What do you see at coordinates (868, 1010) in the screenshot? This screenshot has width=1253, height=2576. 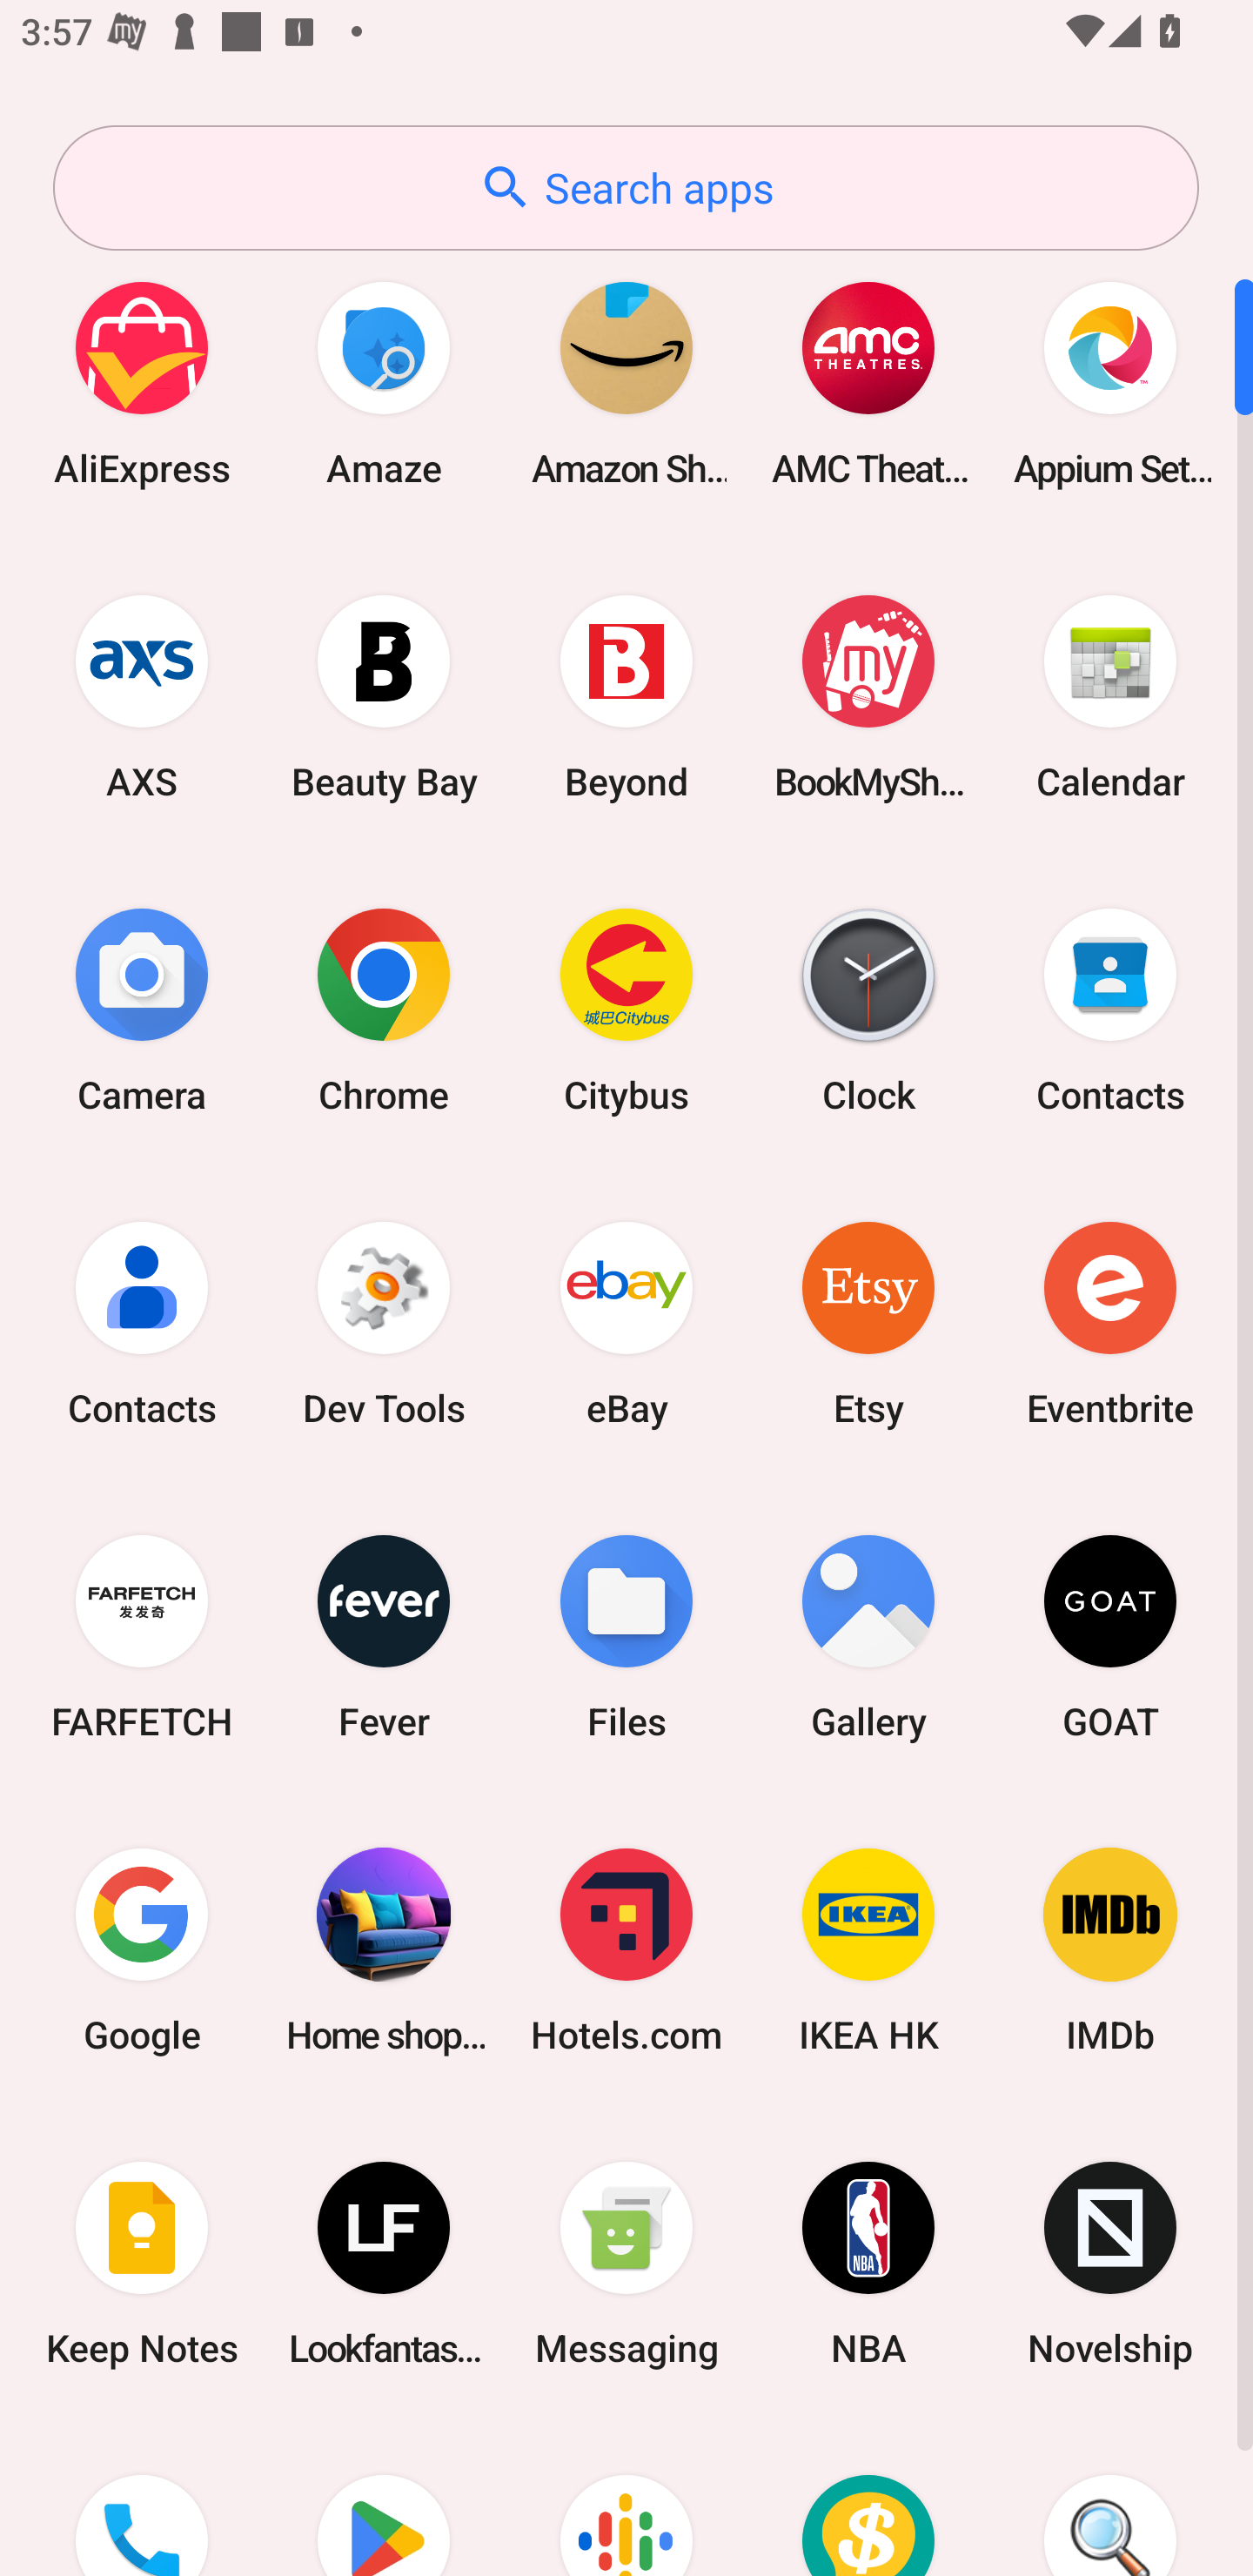 I see `Clock` at bounding box center [868, 1010].